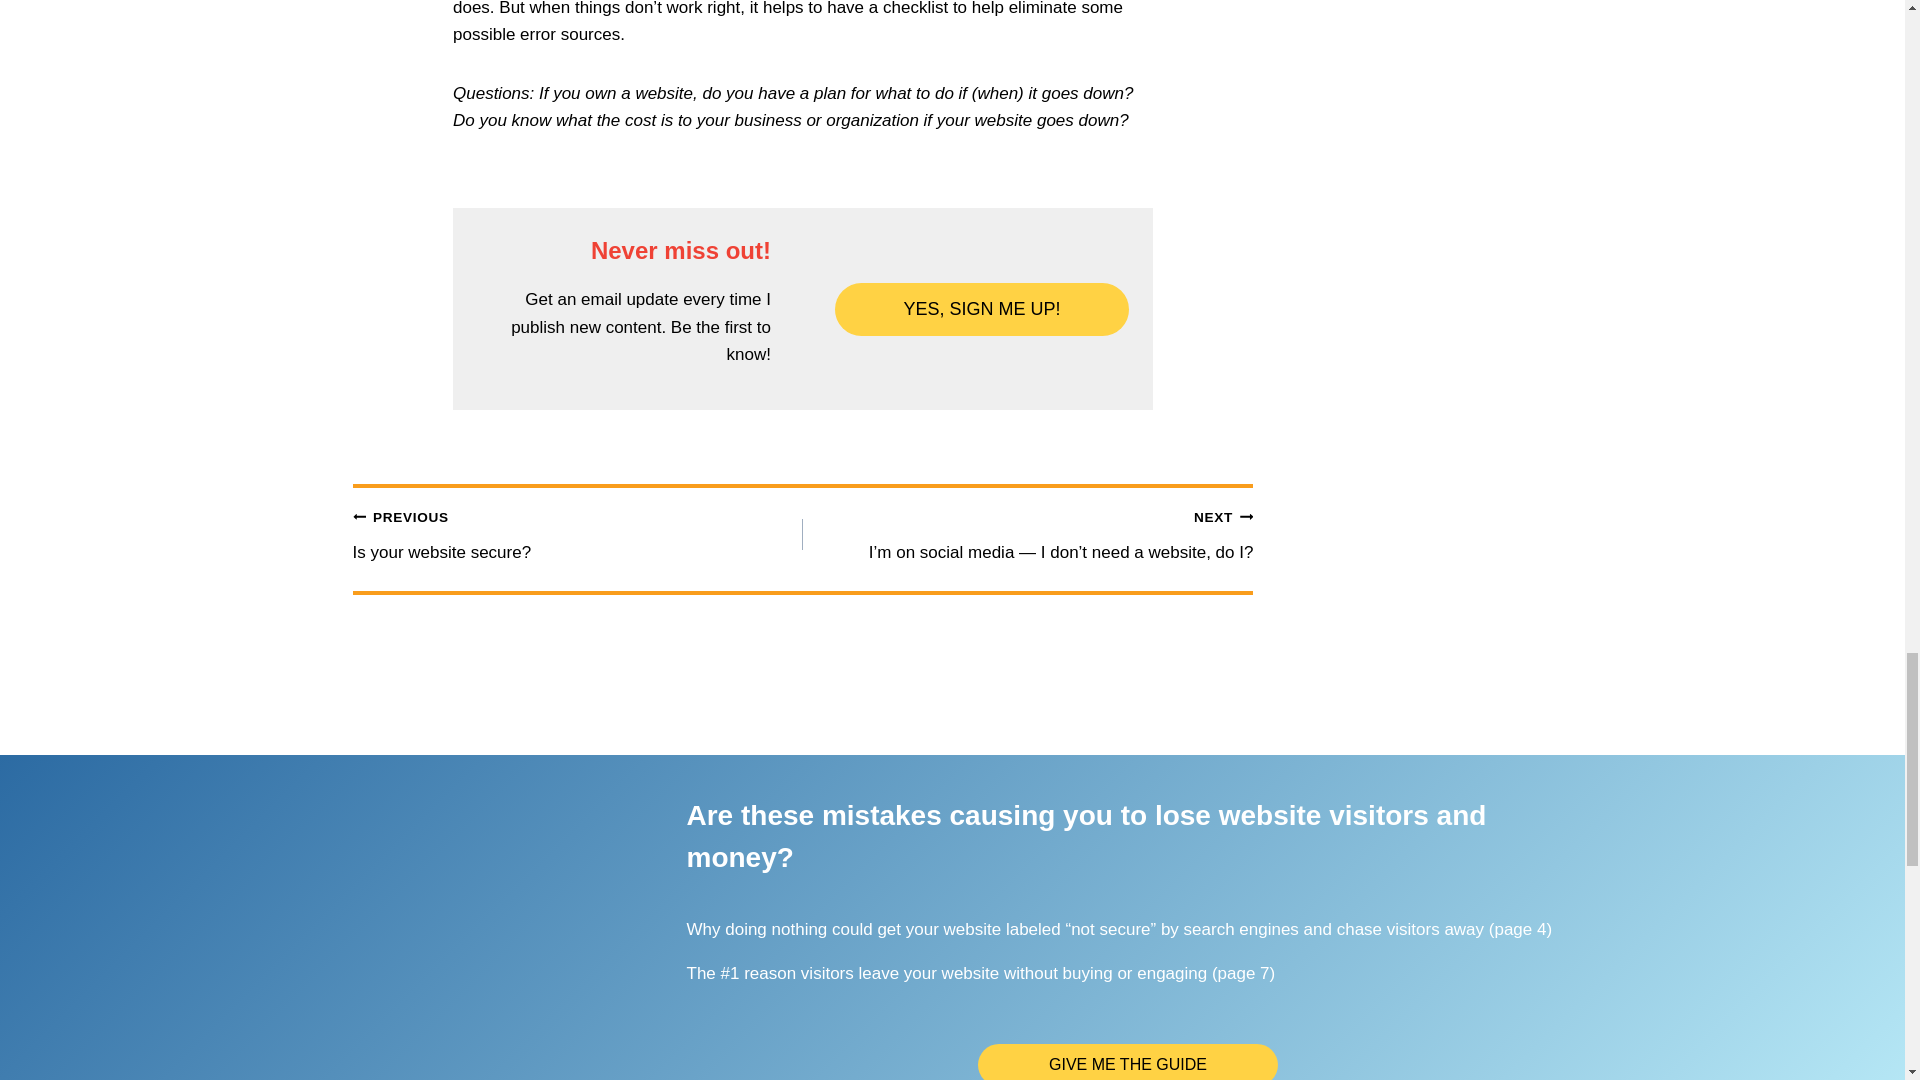 This screenshot has height=1080, width=1920. What do you see at coordinates (484, 908) in the screenshot?
I see `ebook-cover3` at bounding box center [484, 908].